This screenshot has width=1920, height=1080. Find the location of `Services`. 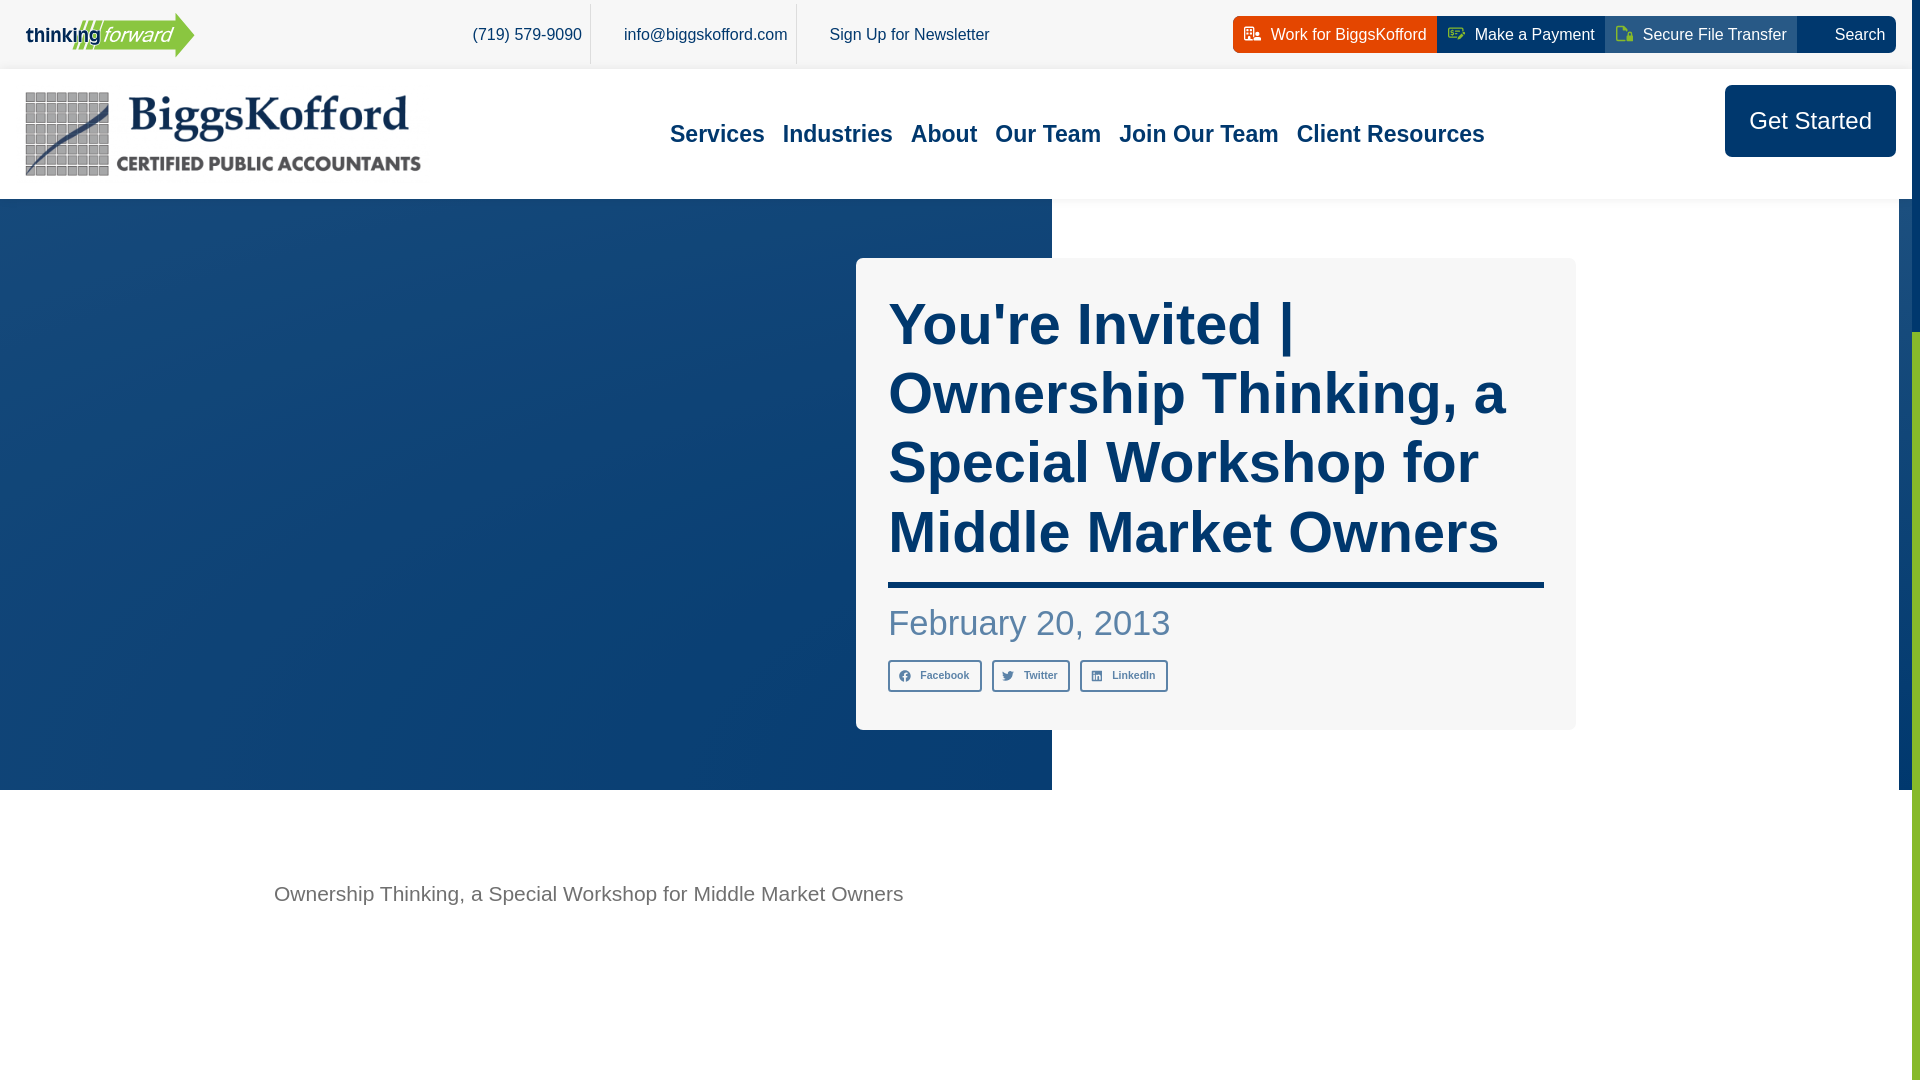

Services is located at coordinates (717, 134).